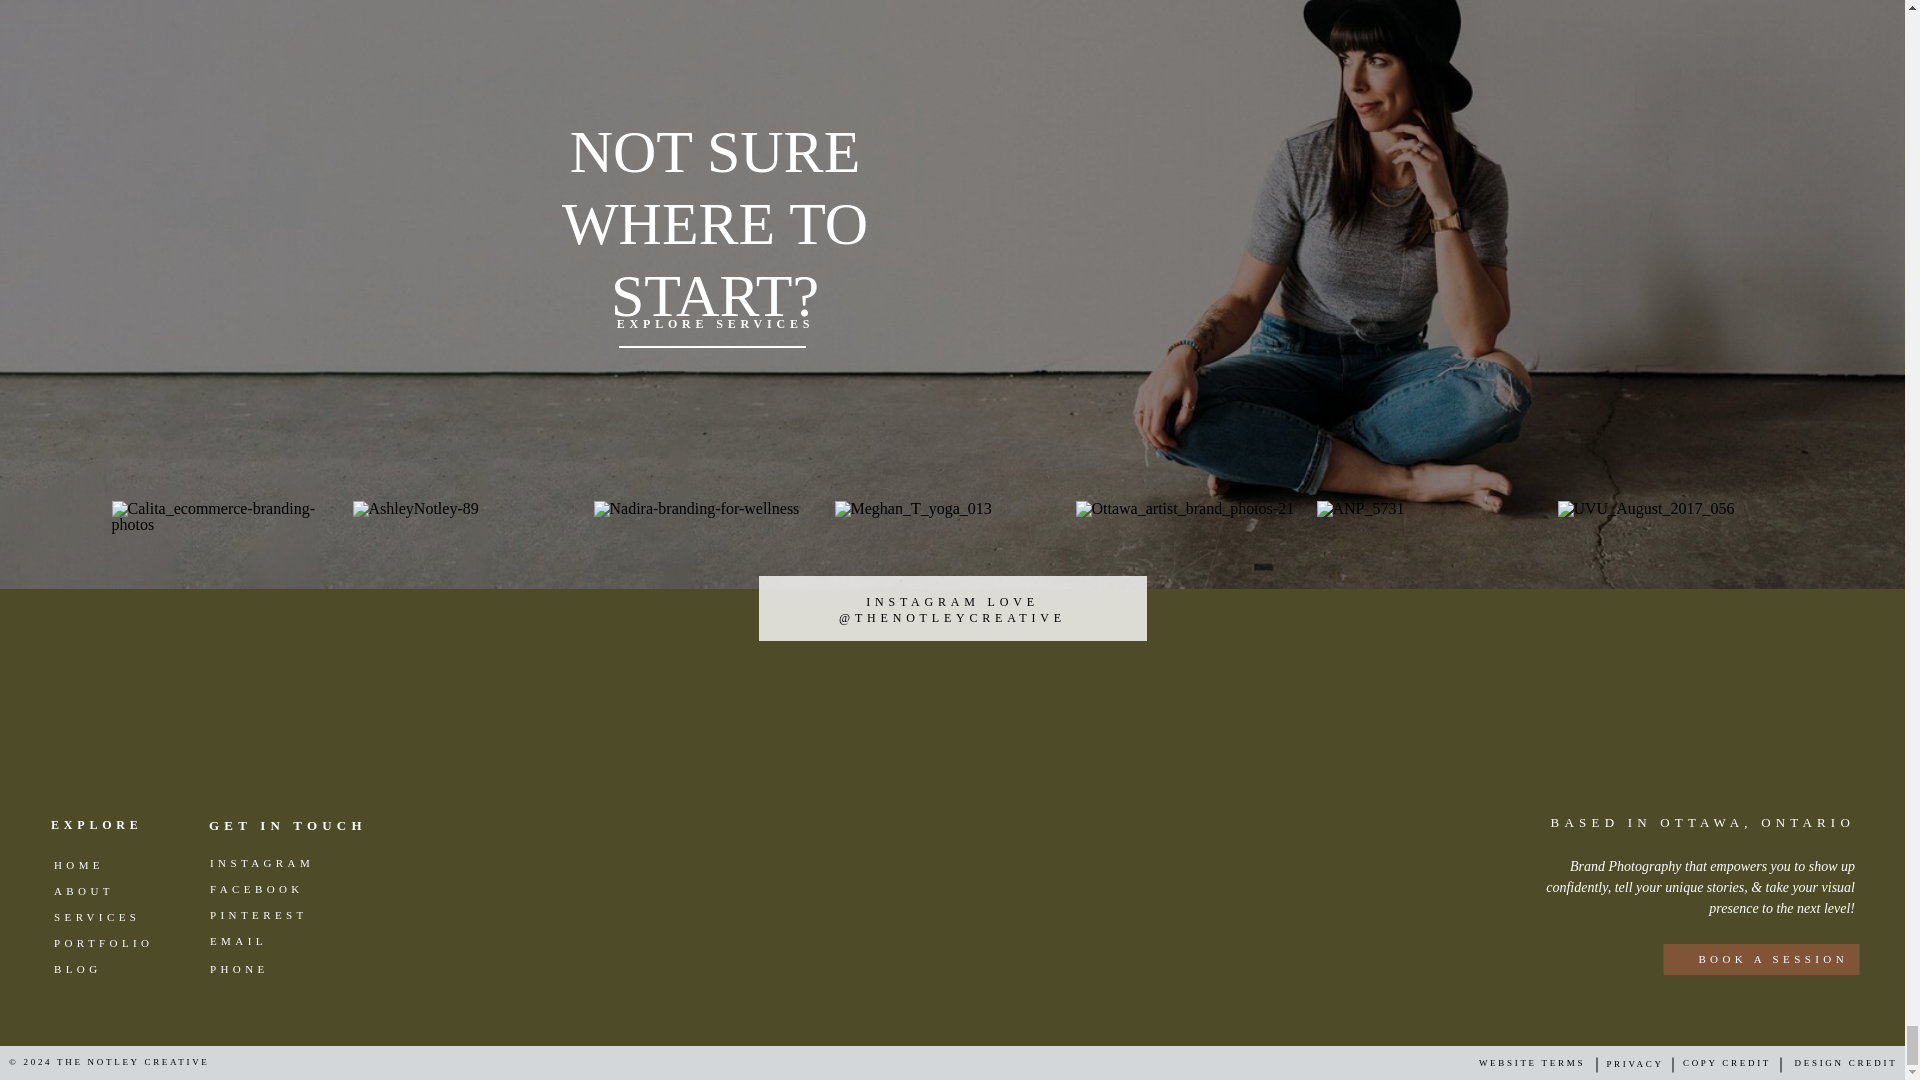 This screenshot has height=1080, width=1920. I want to click on EMAIL, so click(268, 944).